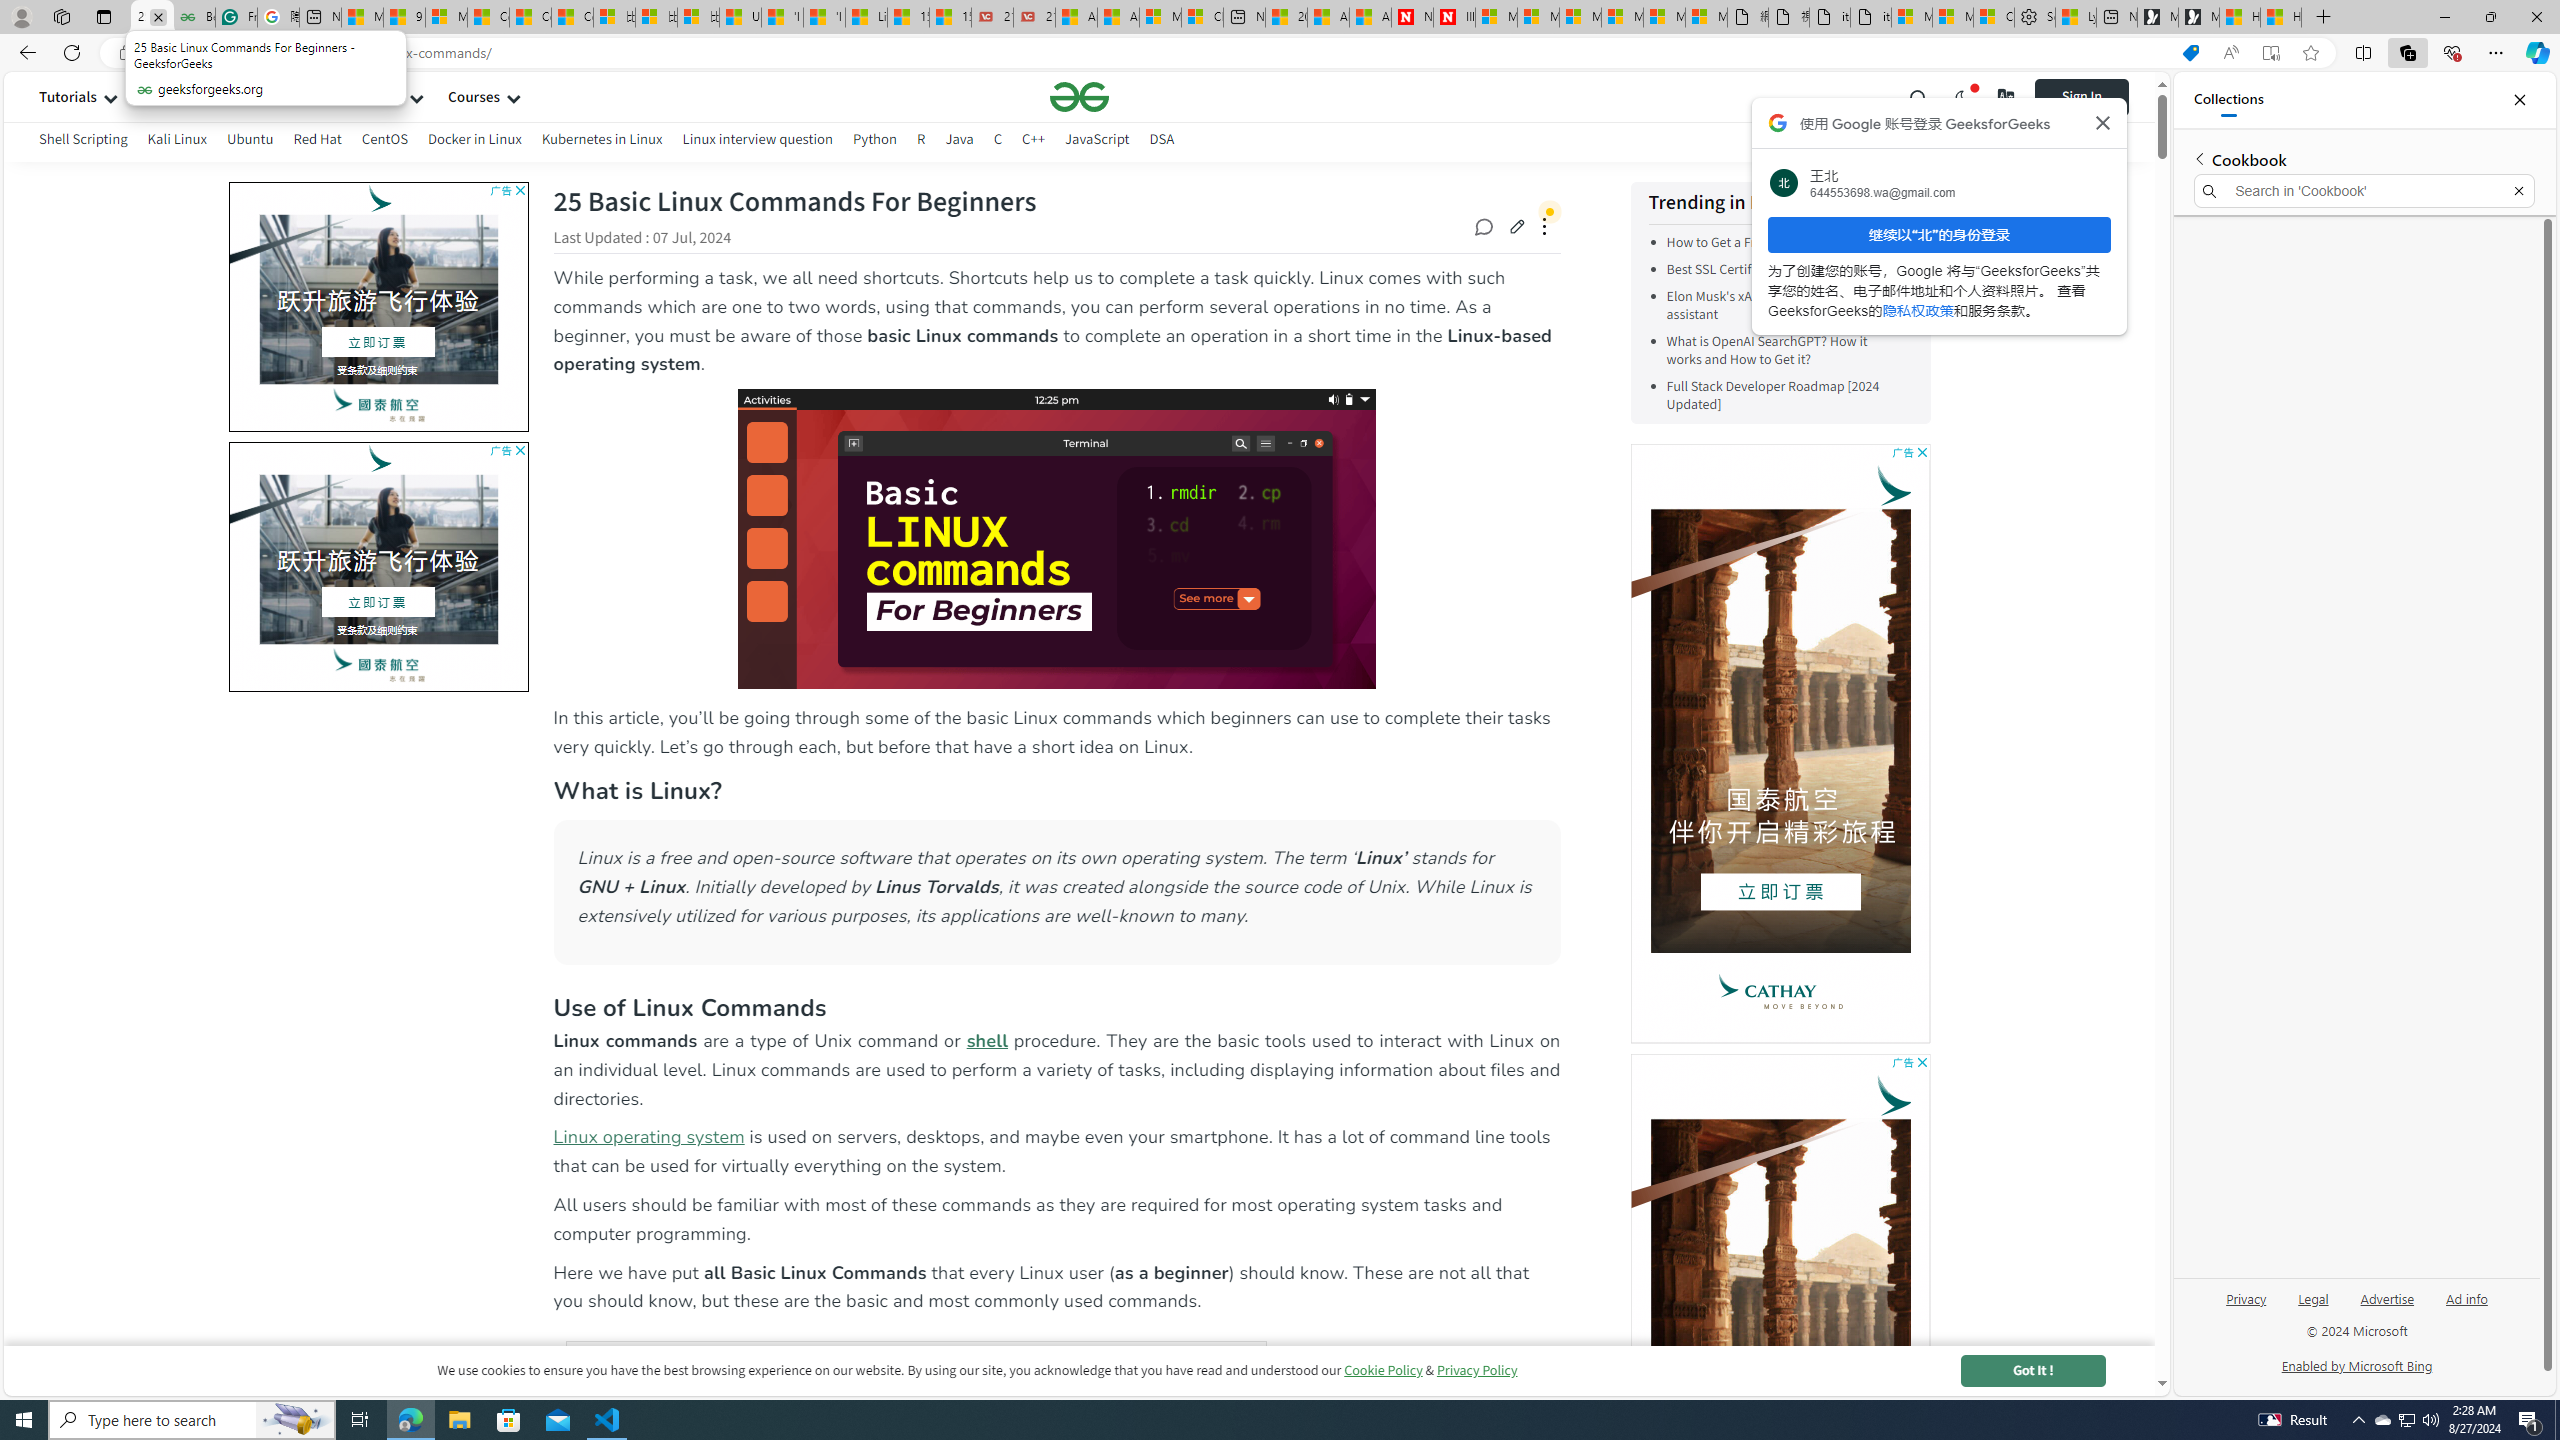 The height and width of the screenshot is (1440, 2560). I want to click on Back to list of collections, so click(2198, 158).